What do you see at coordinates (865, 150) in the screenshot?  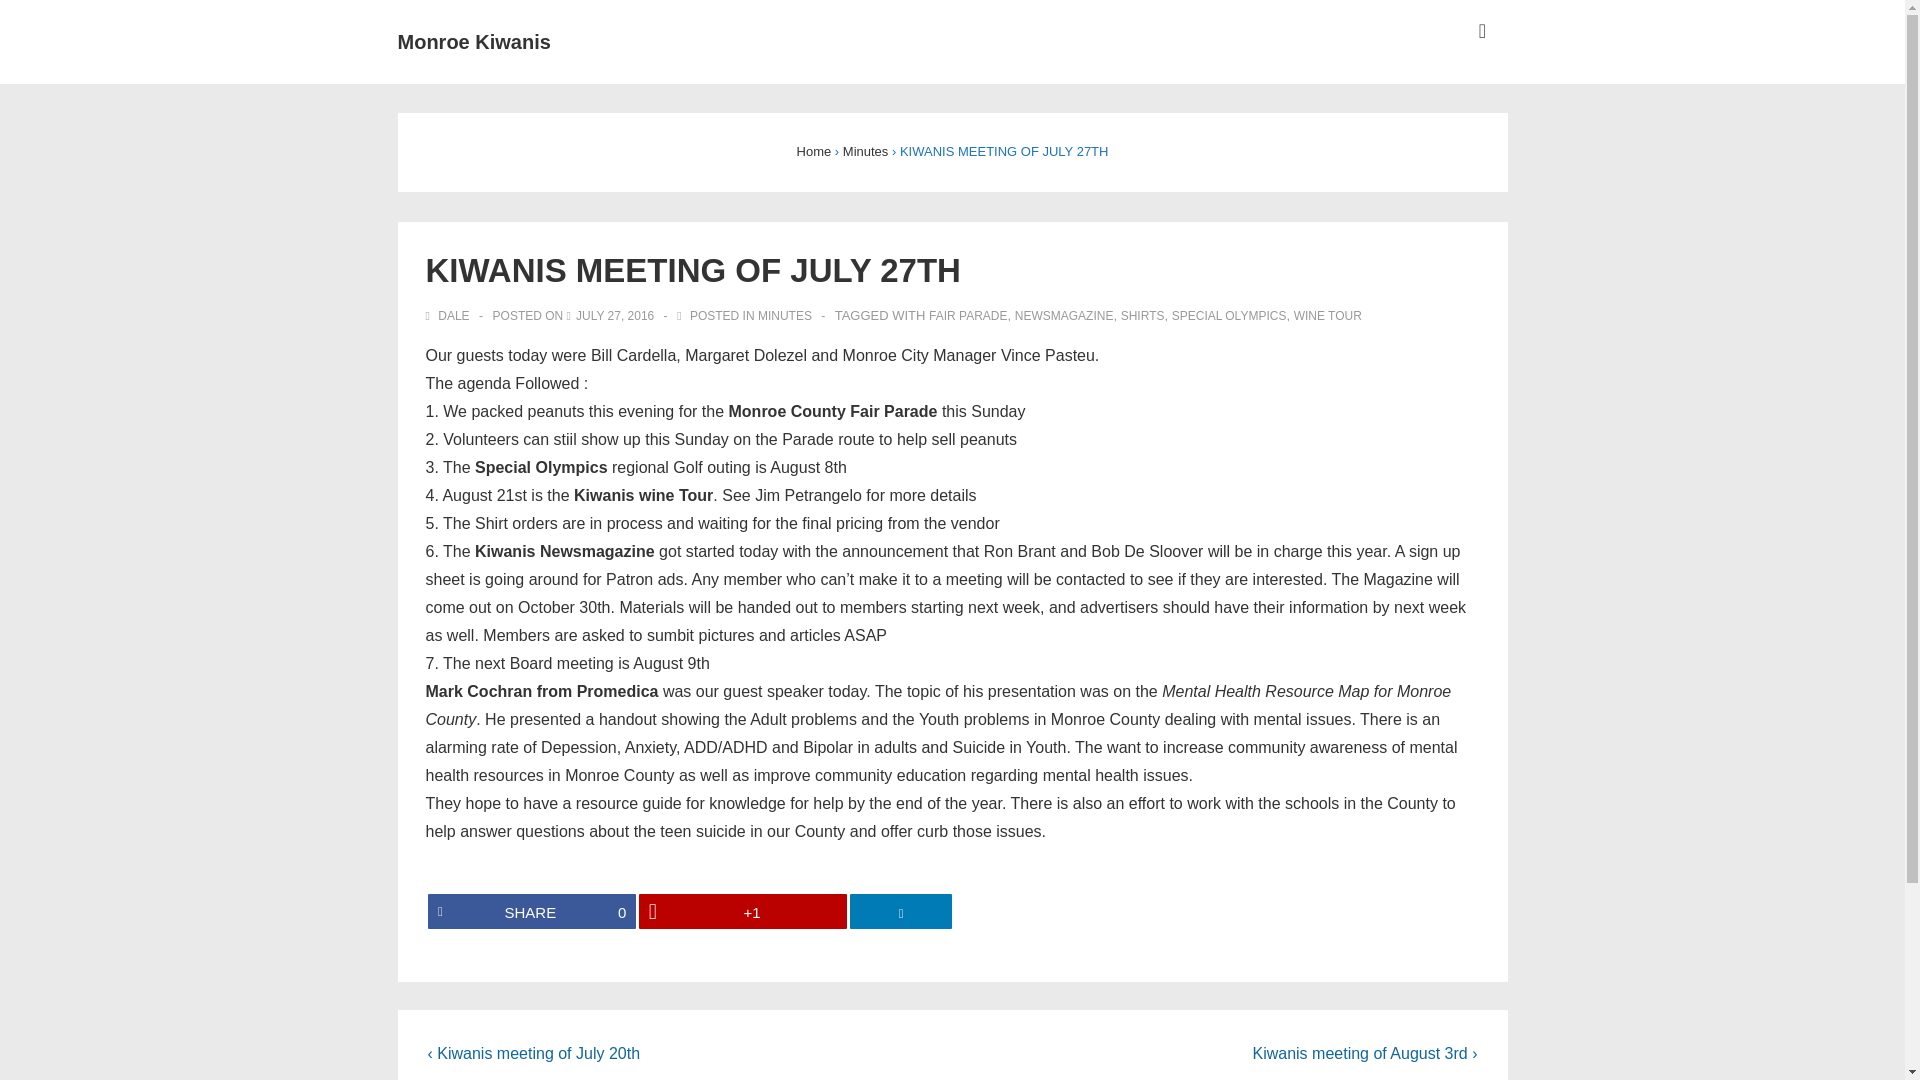 I see `NEWSMAGAZINE` at bounding box center [865, 150].